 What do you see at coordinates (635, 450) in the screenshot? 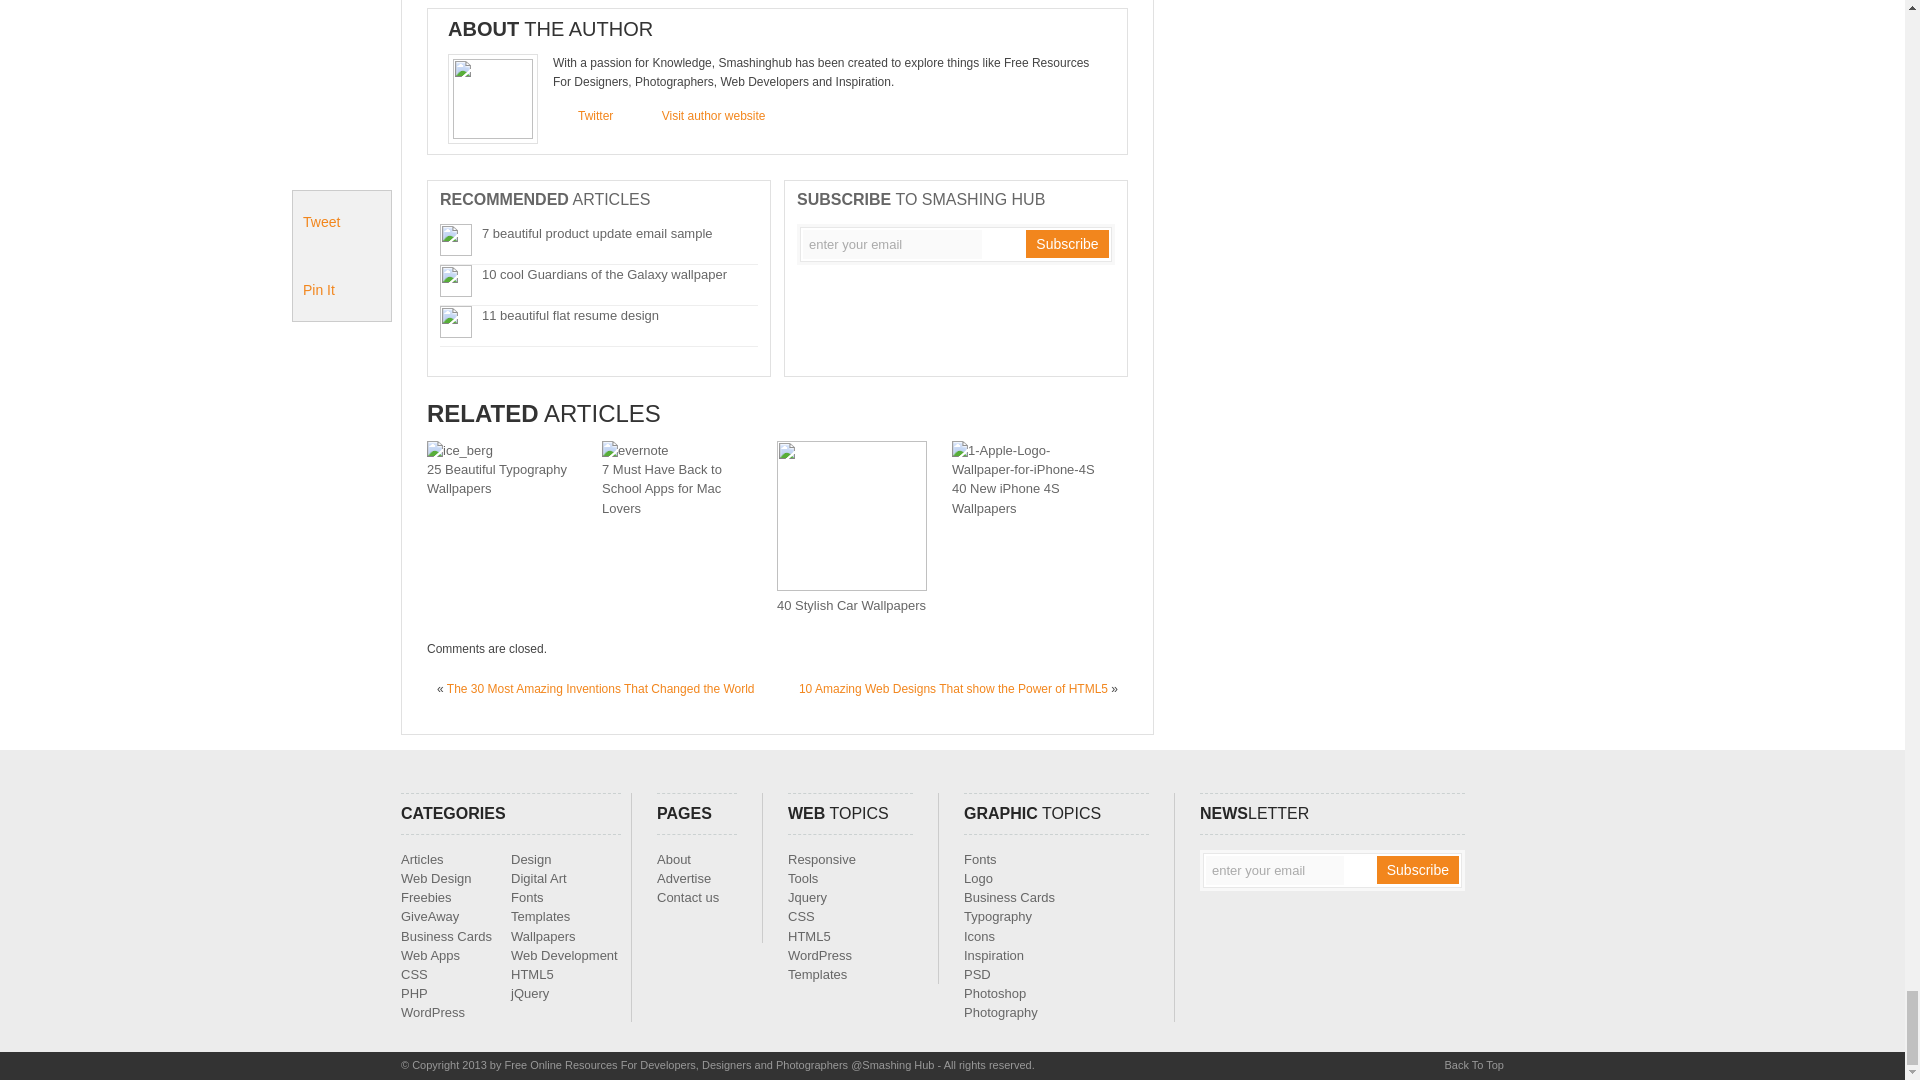
I see `7 Must Have Back to School Apps for Mac Lovers` at bounding box center [635, 450].